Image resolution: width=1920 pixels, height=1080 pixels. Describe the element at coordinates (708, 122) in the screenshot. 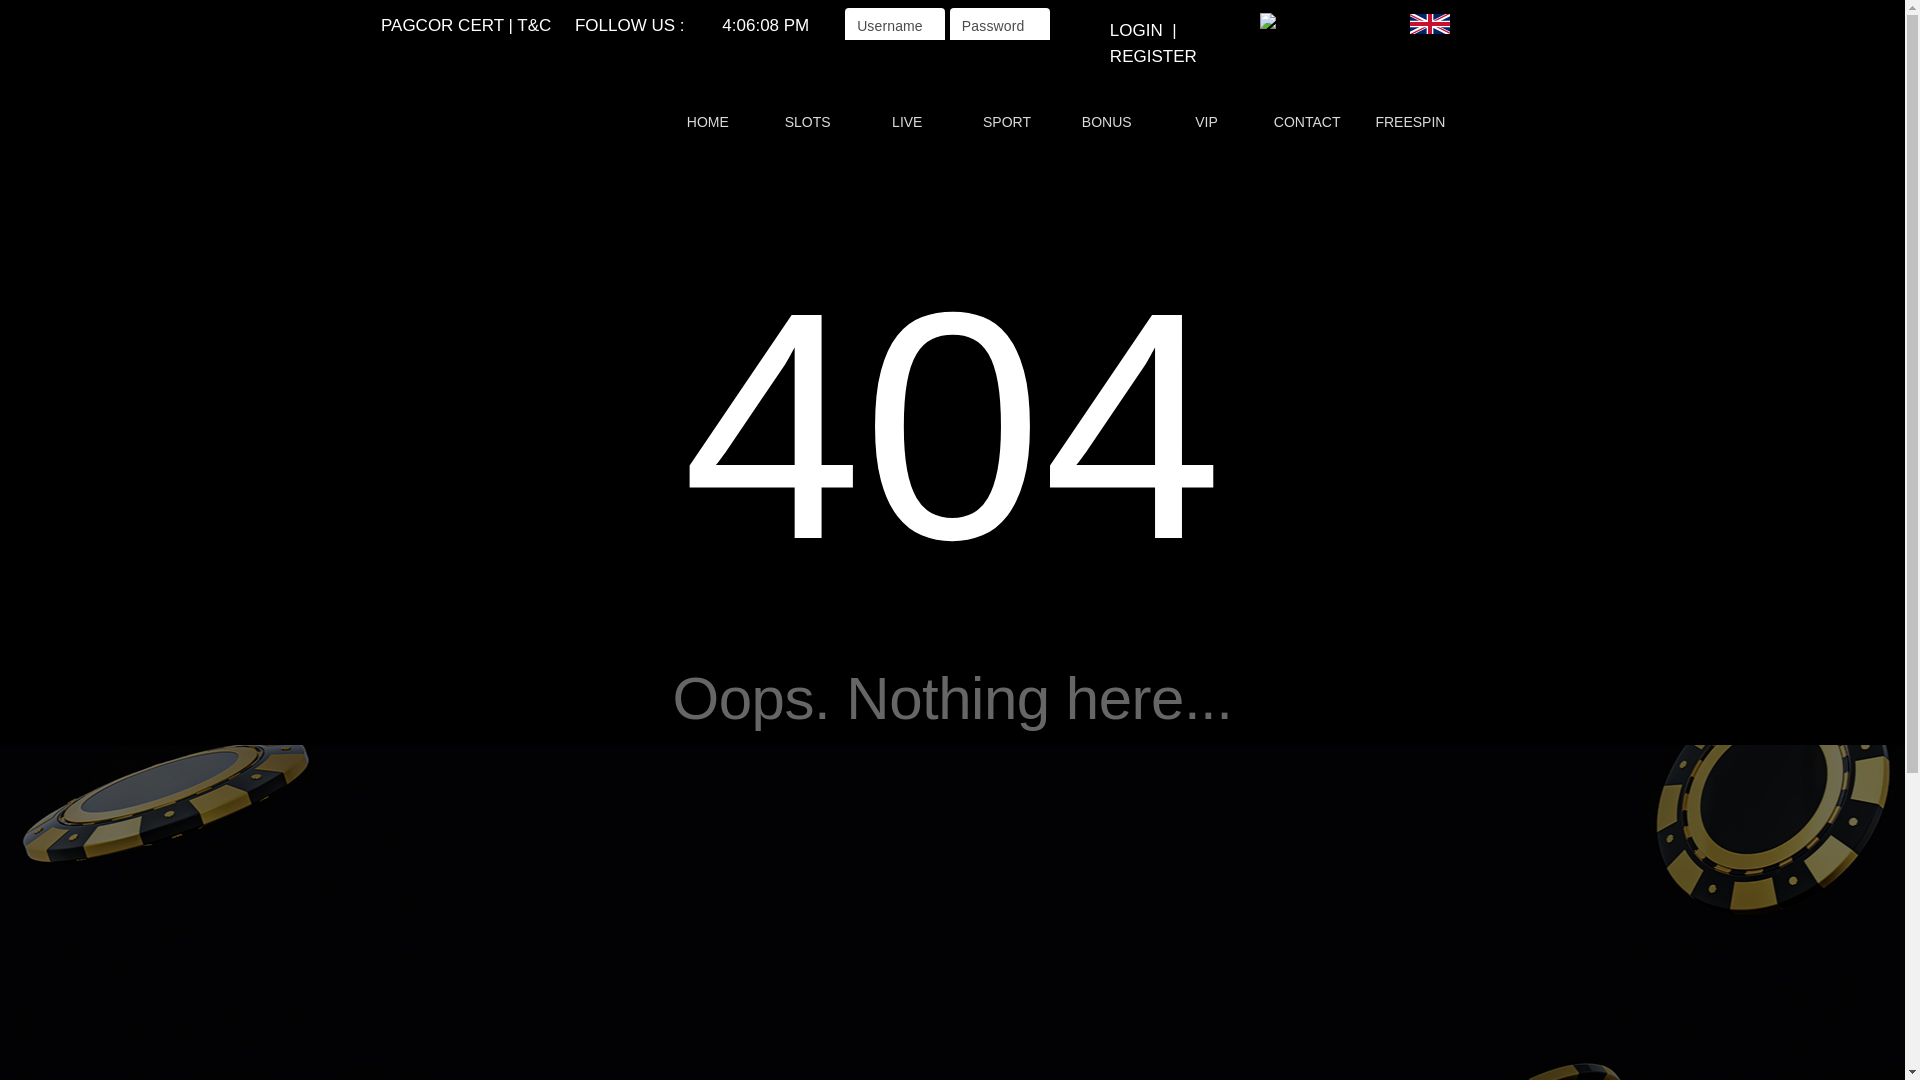

I see `HOME` at that location.